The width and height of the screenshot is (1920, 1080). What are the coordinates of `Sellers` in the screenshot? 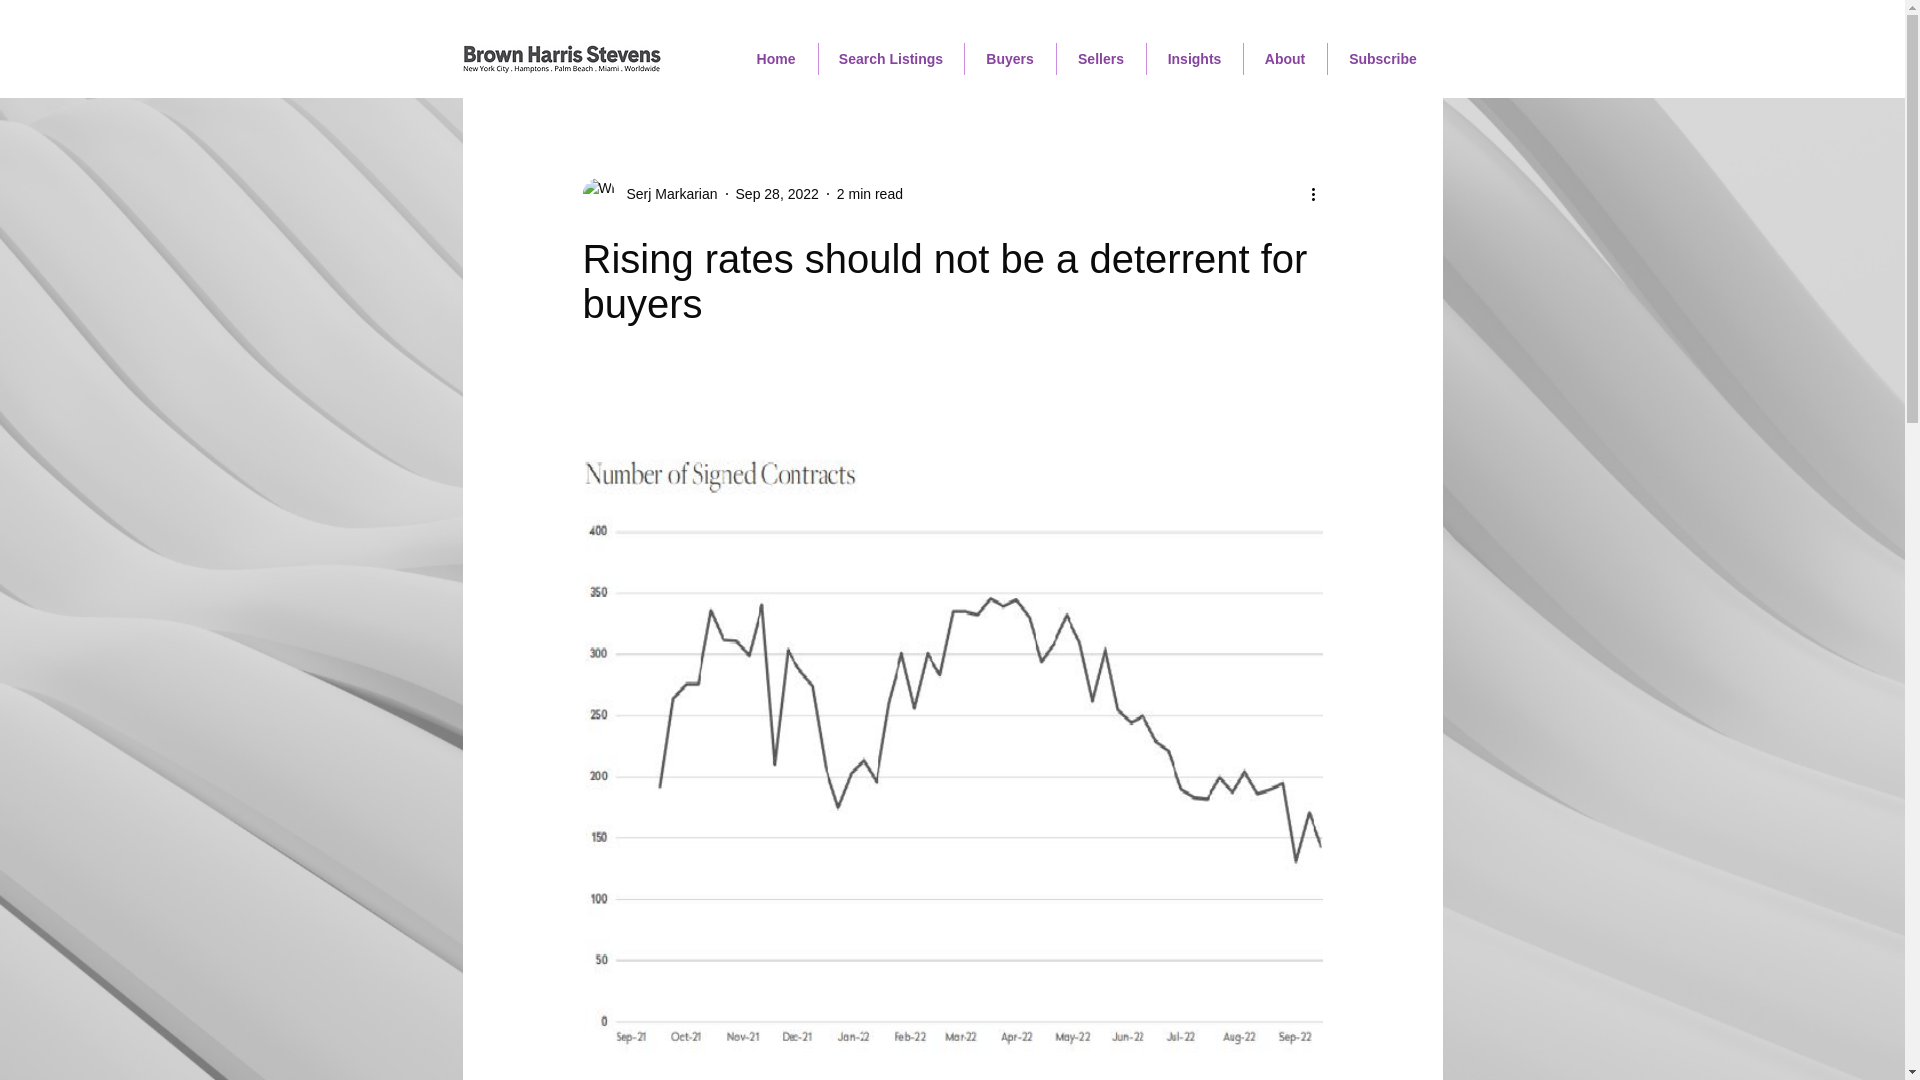 It's located at (1100, 58).